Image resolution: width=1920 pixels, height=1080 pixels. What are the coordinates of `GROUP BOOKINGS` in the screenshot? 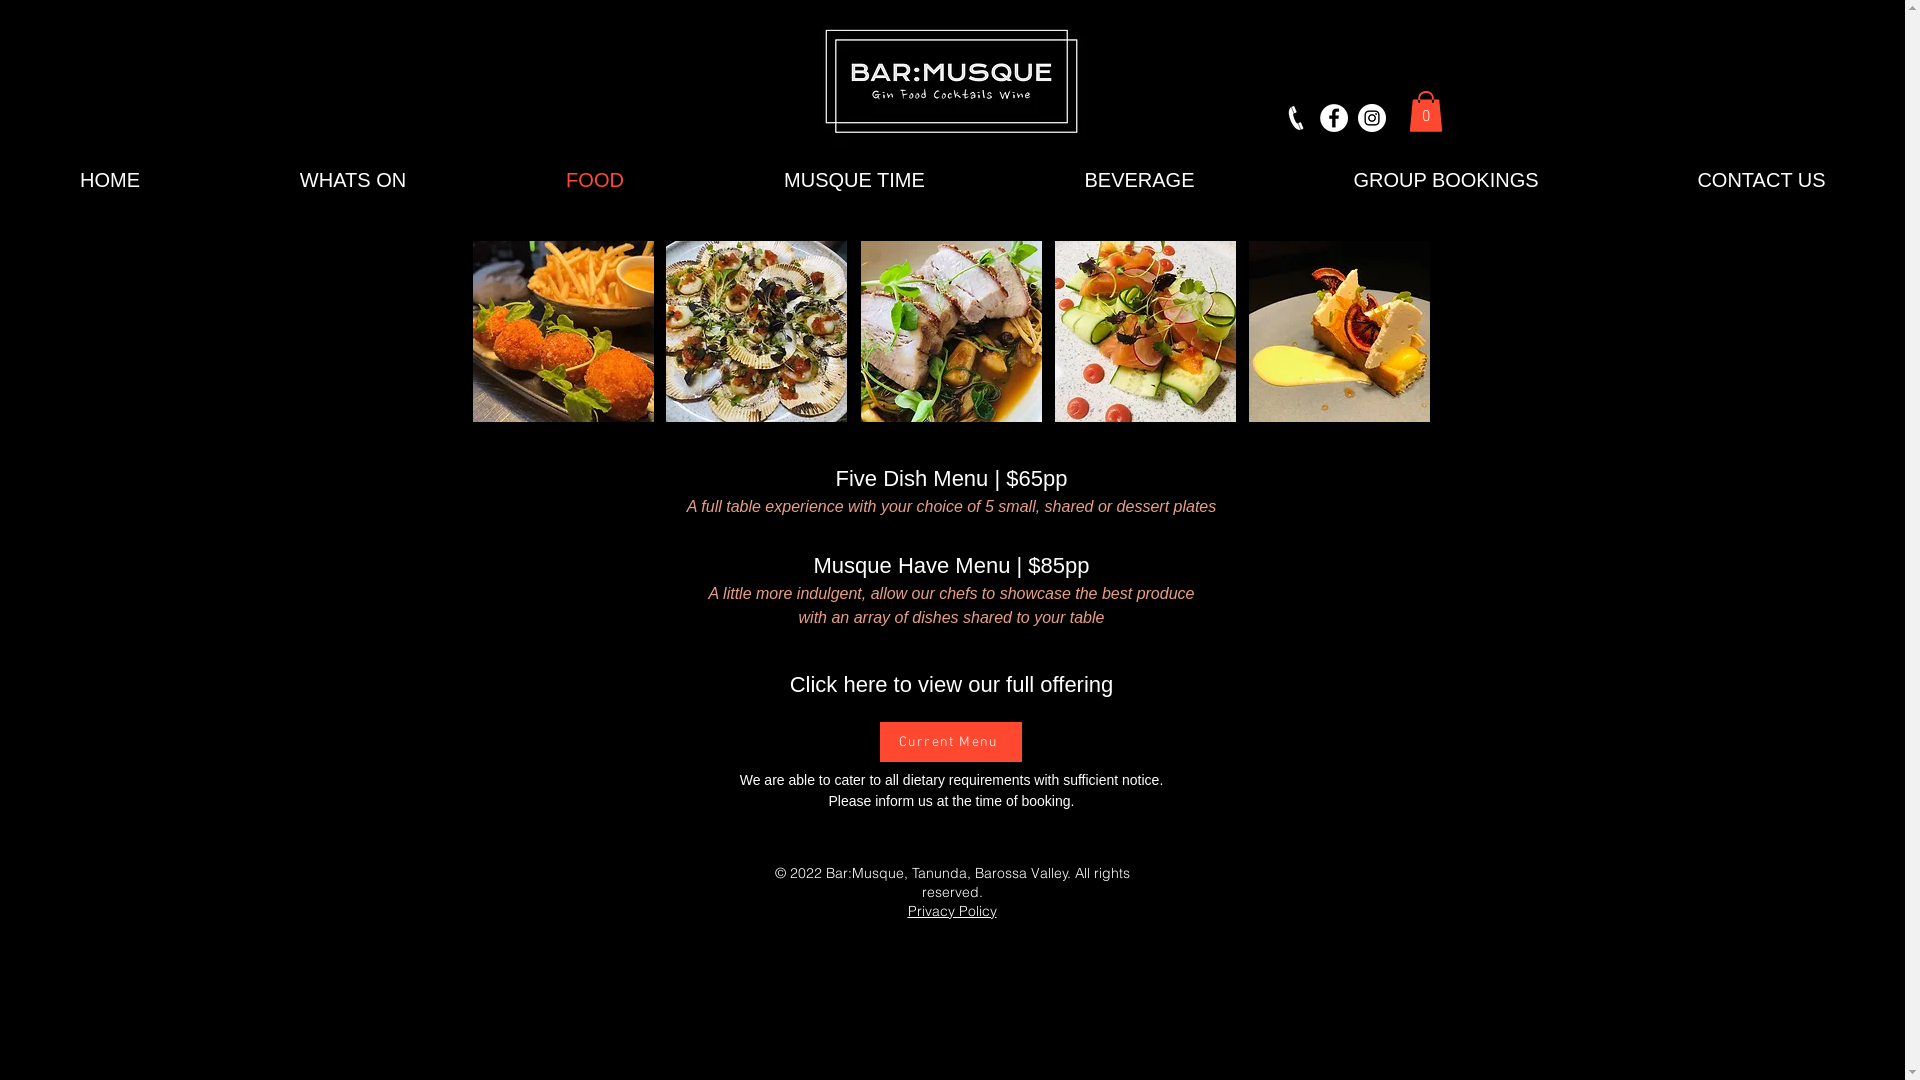 It's located at (1446, 180).